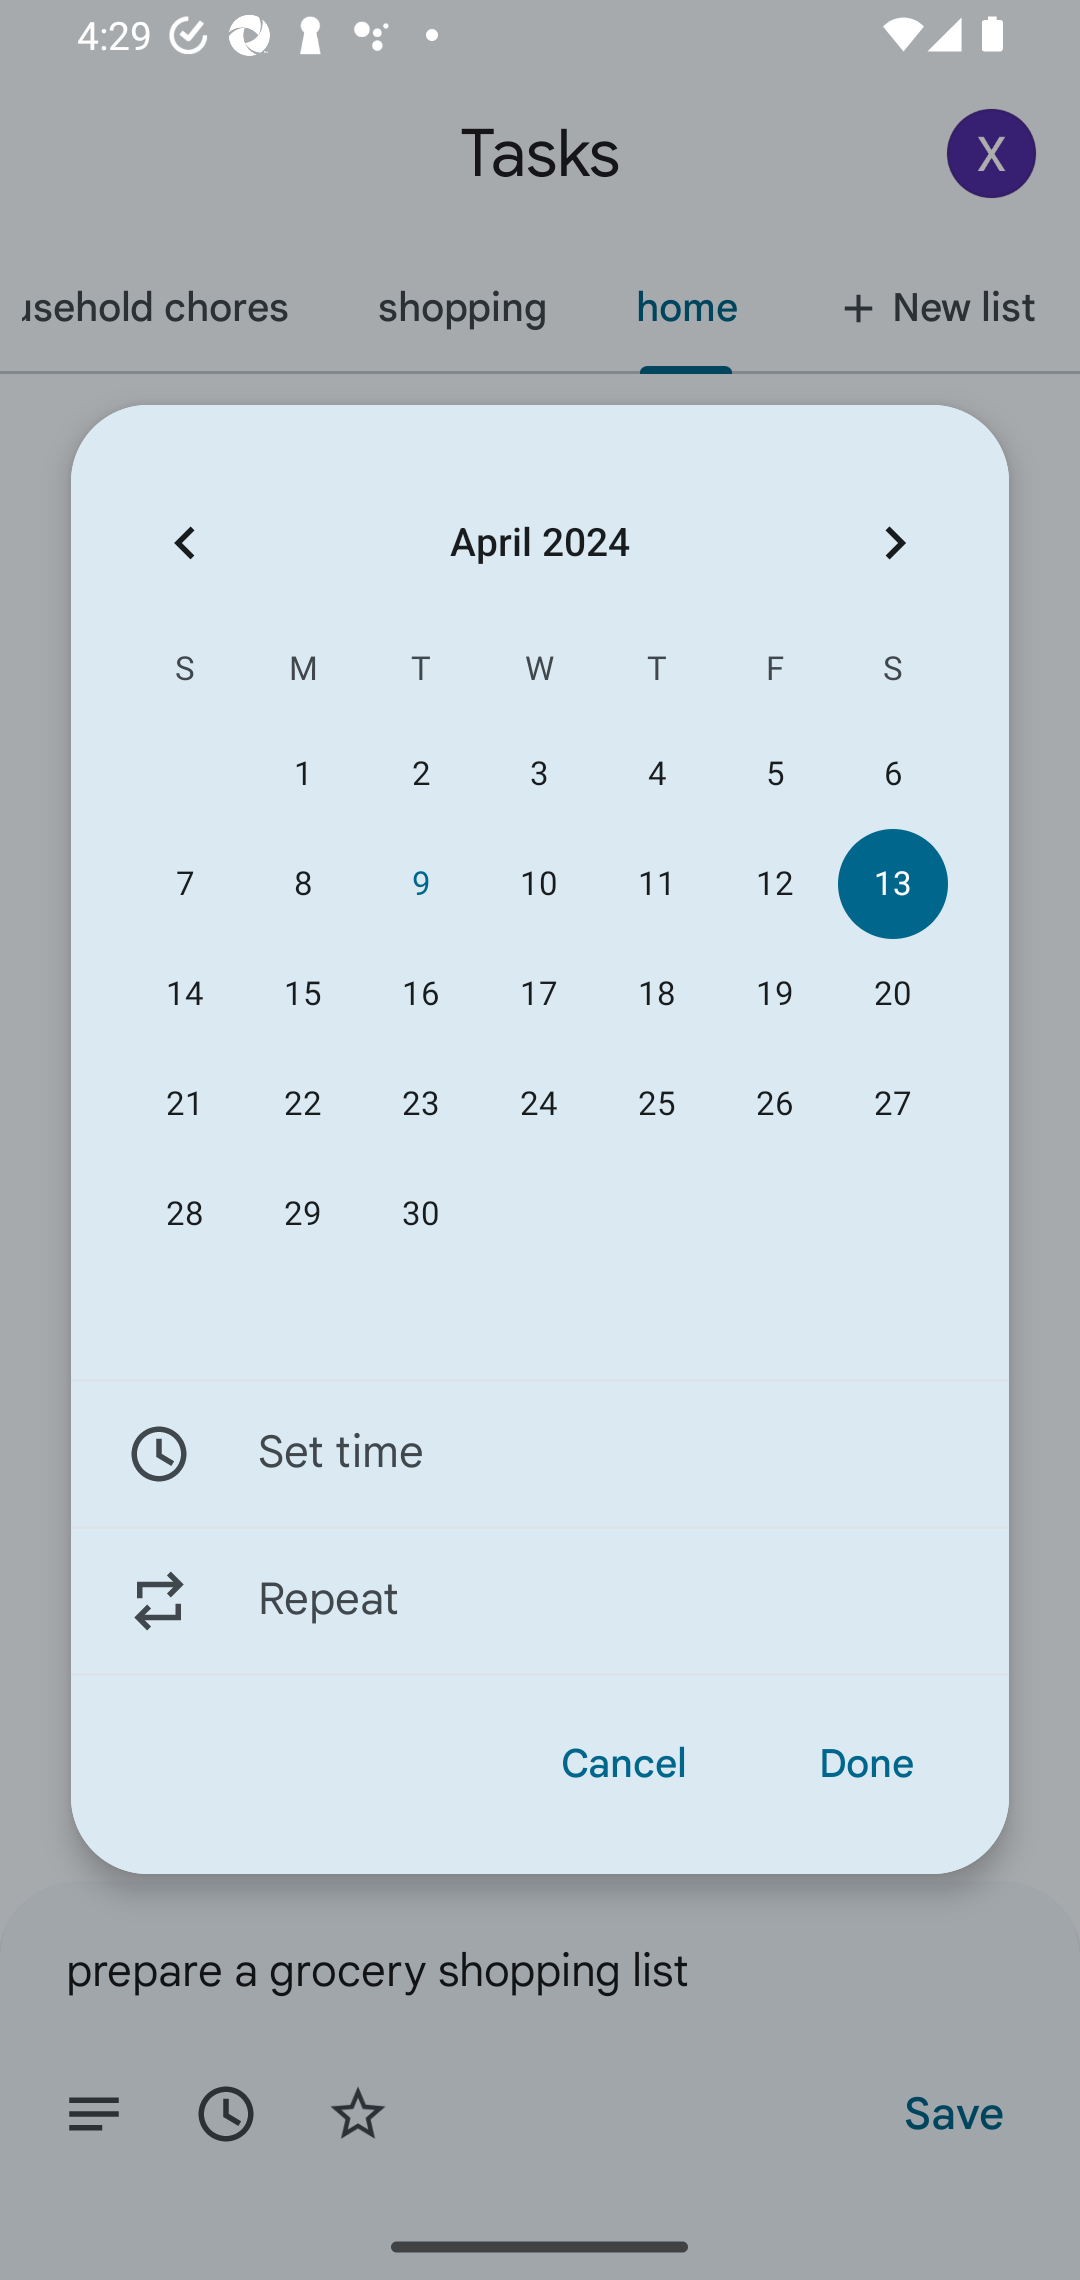 The image size is (1080, 2280). What do you see at coordinates (657, 884) in the screenshot?
I see `11 11 April 2024` at bounding box center [657, 884].